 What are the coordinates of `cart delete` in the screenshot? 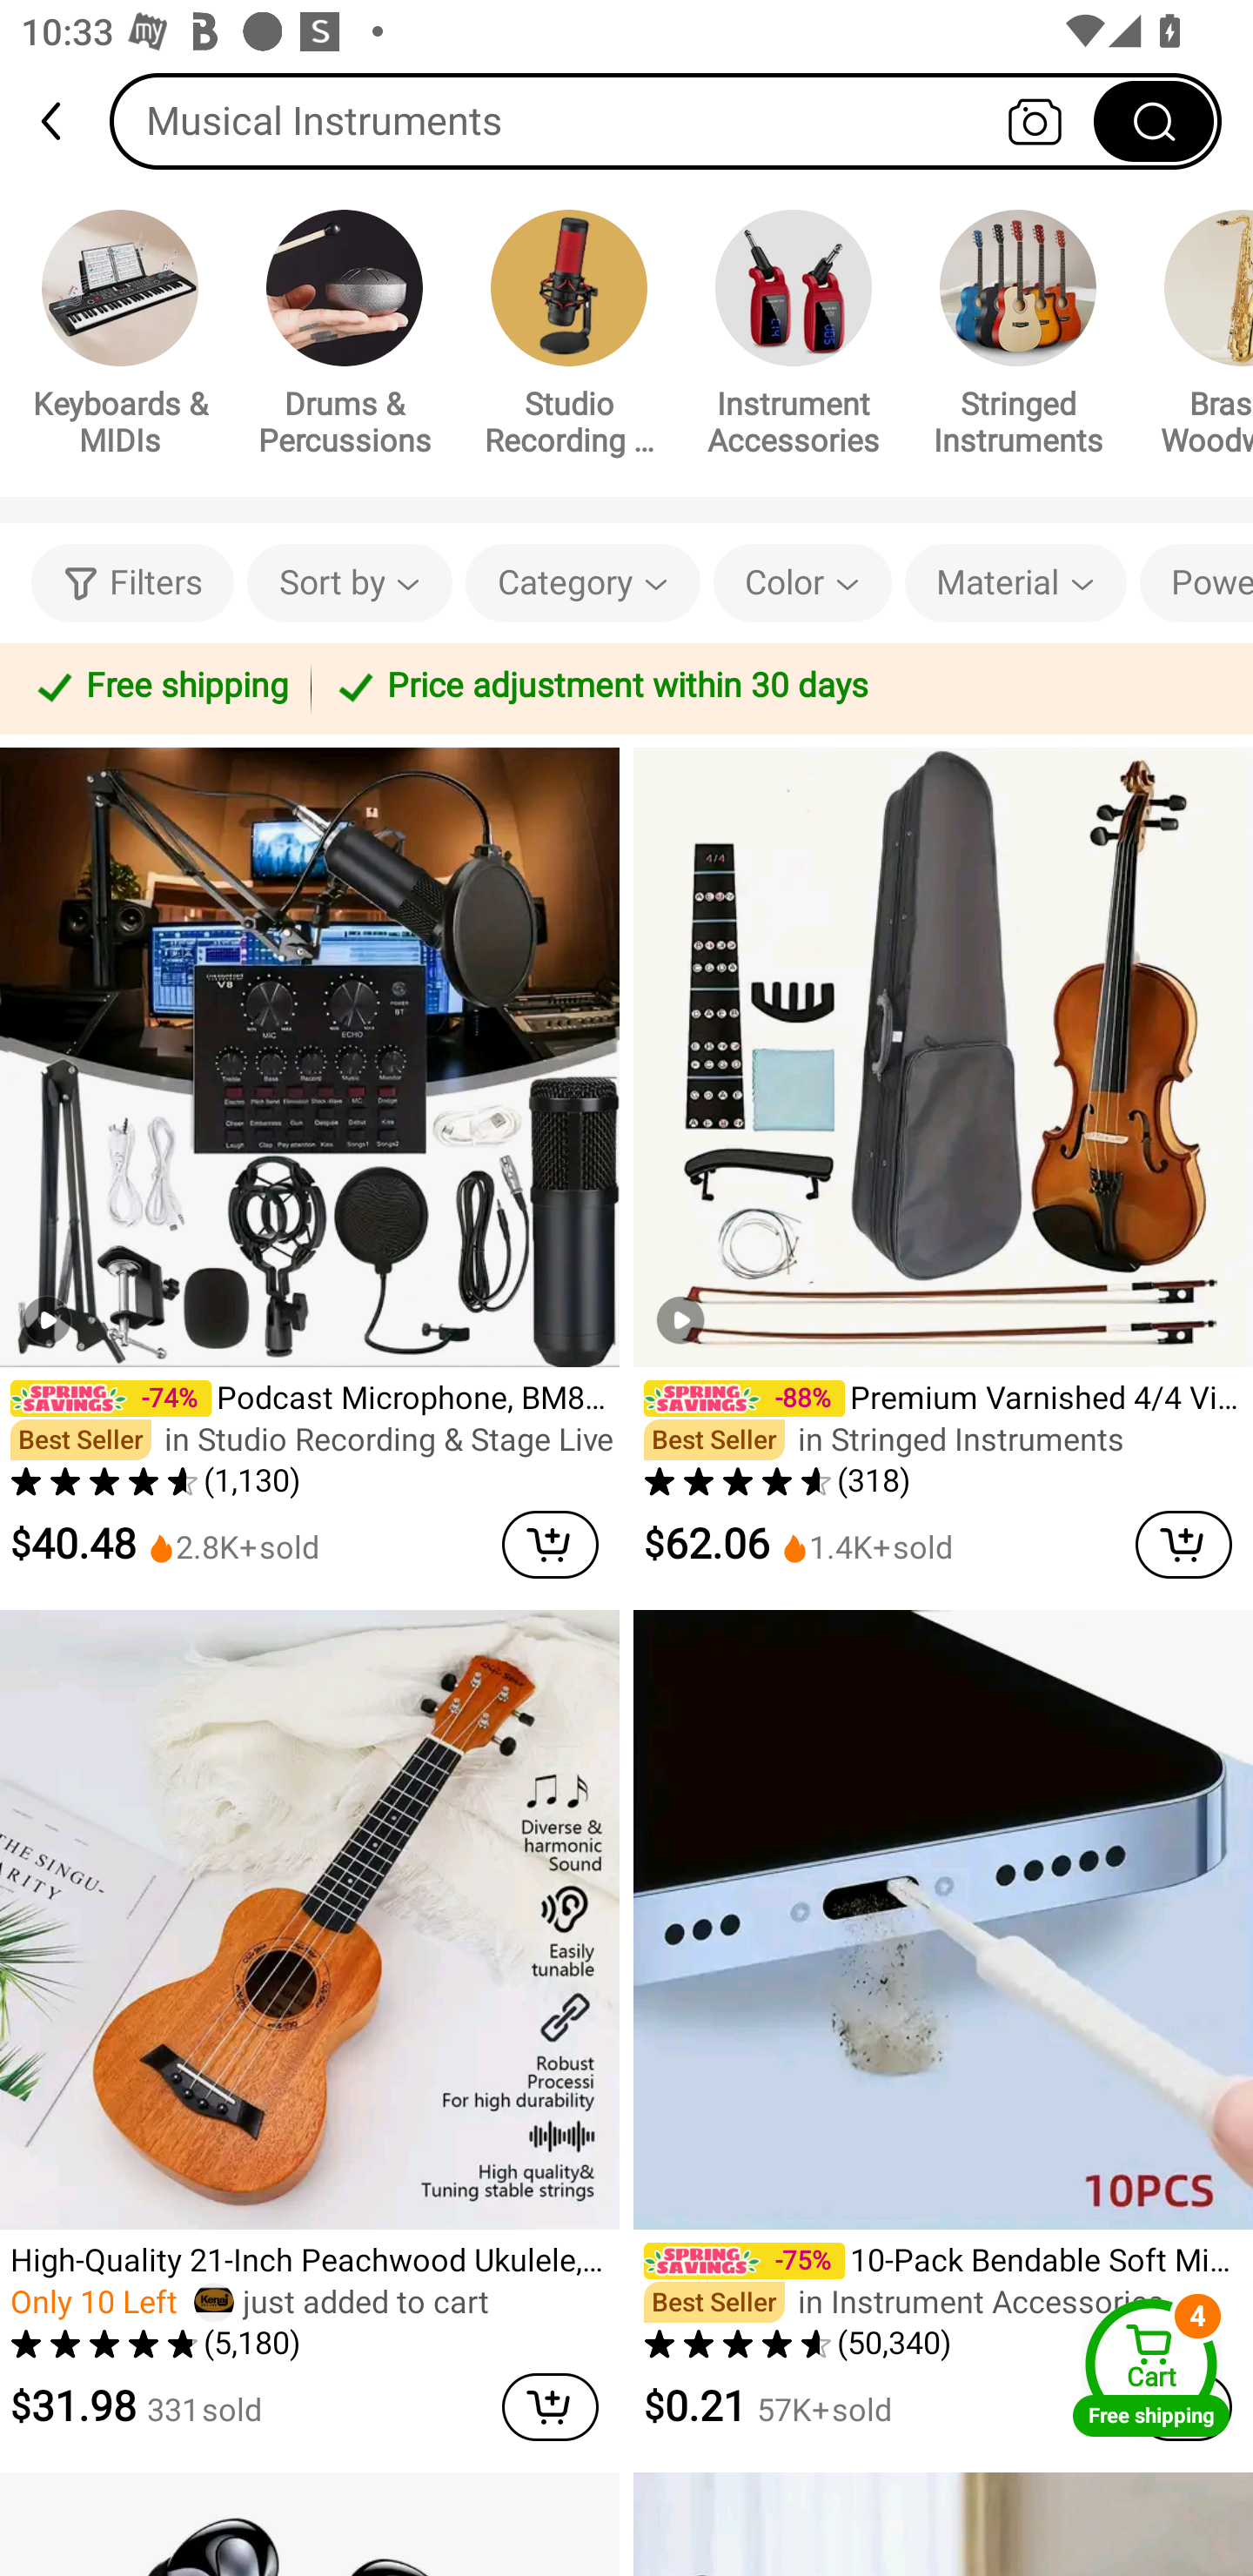 It's located at (550, 1544).